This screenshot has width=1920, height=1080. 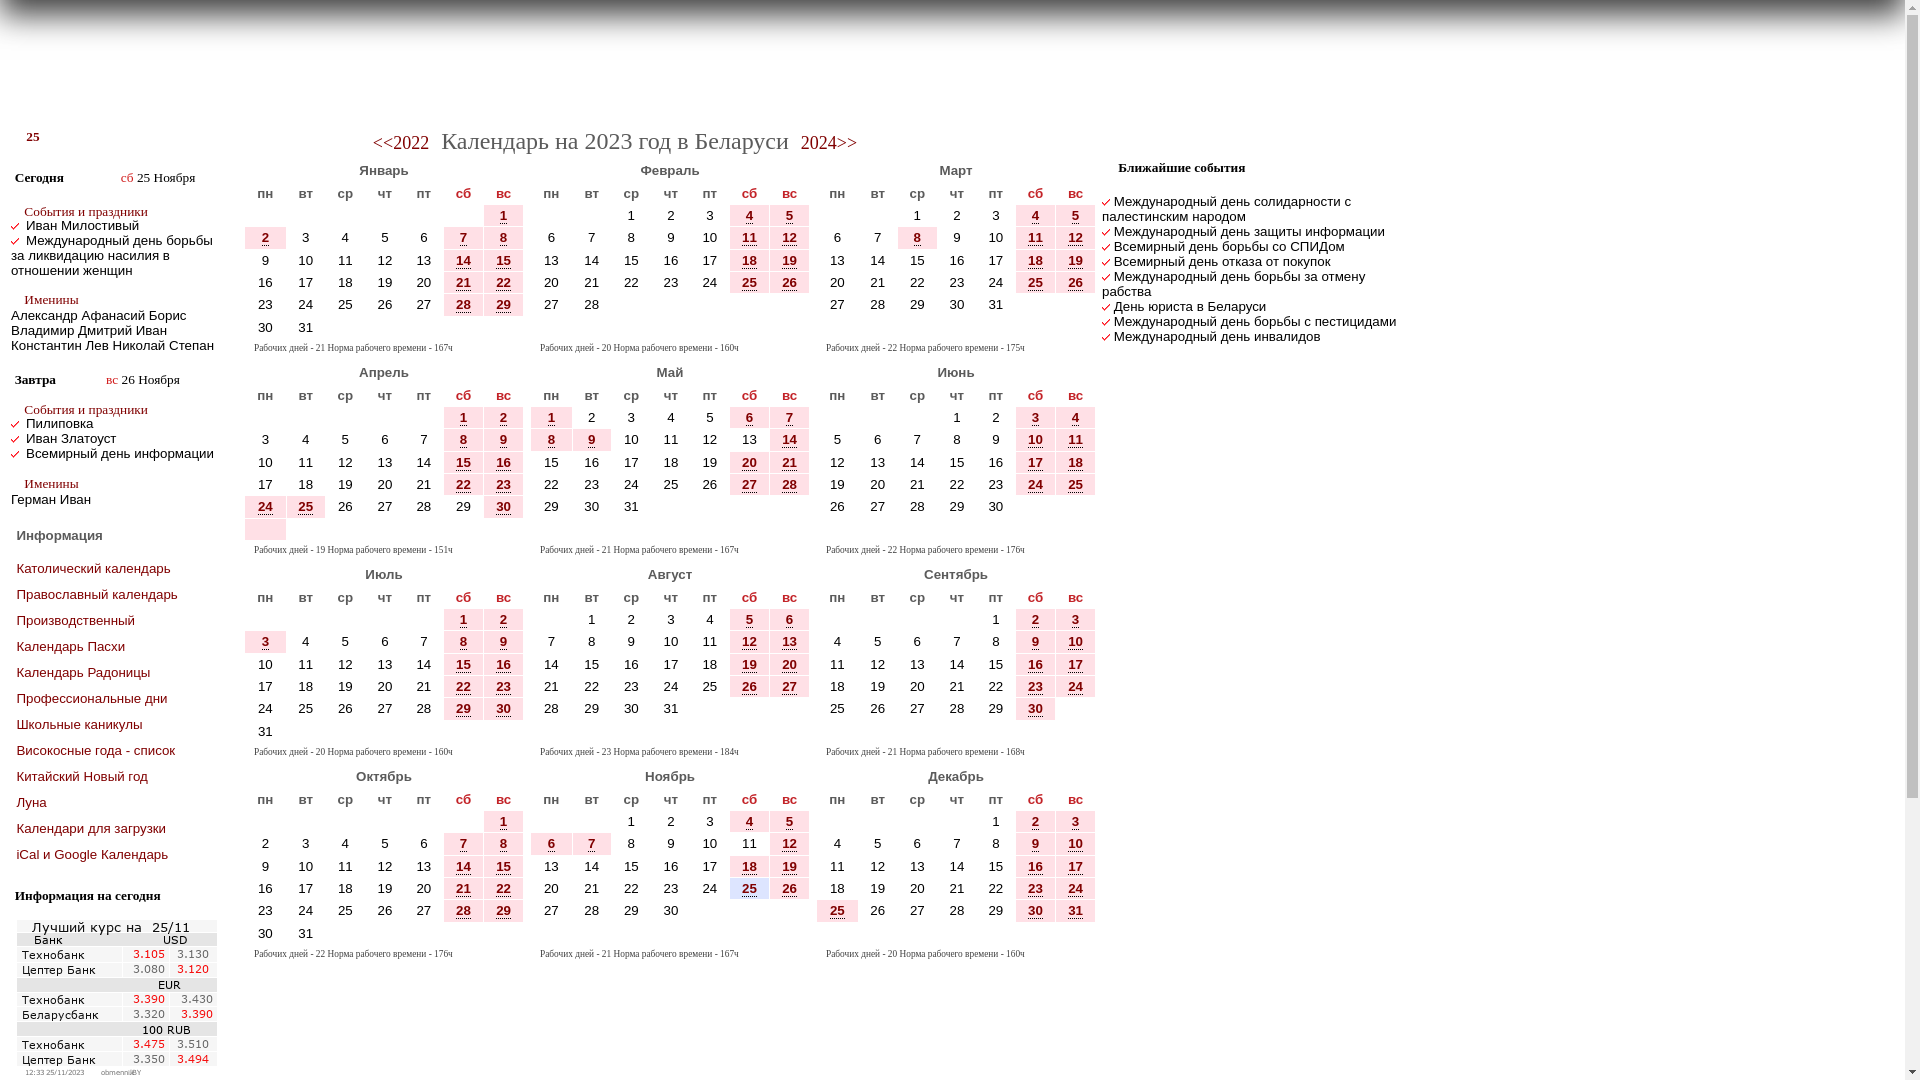 What do you see at coordinates (790, 888) in the screenshot?
I see `26` at bounding box center [790, 888].